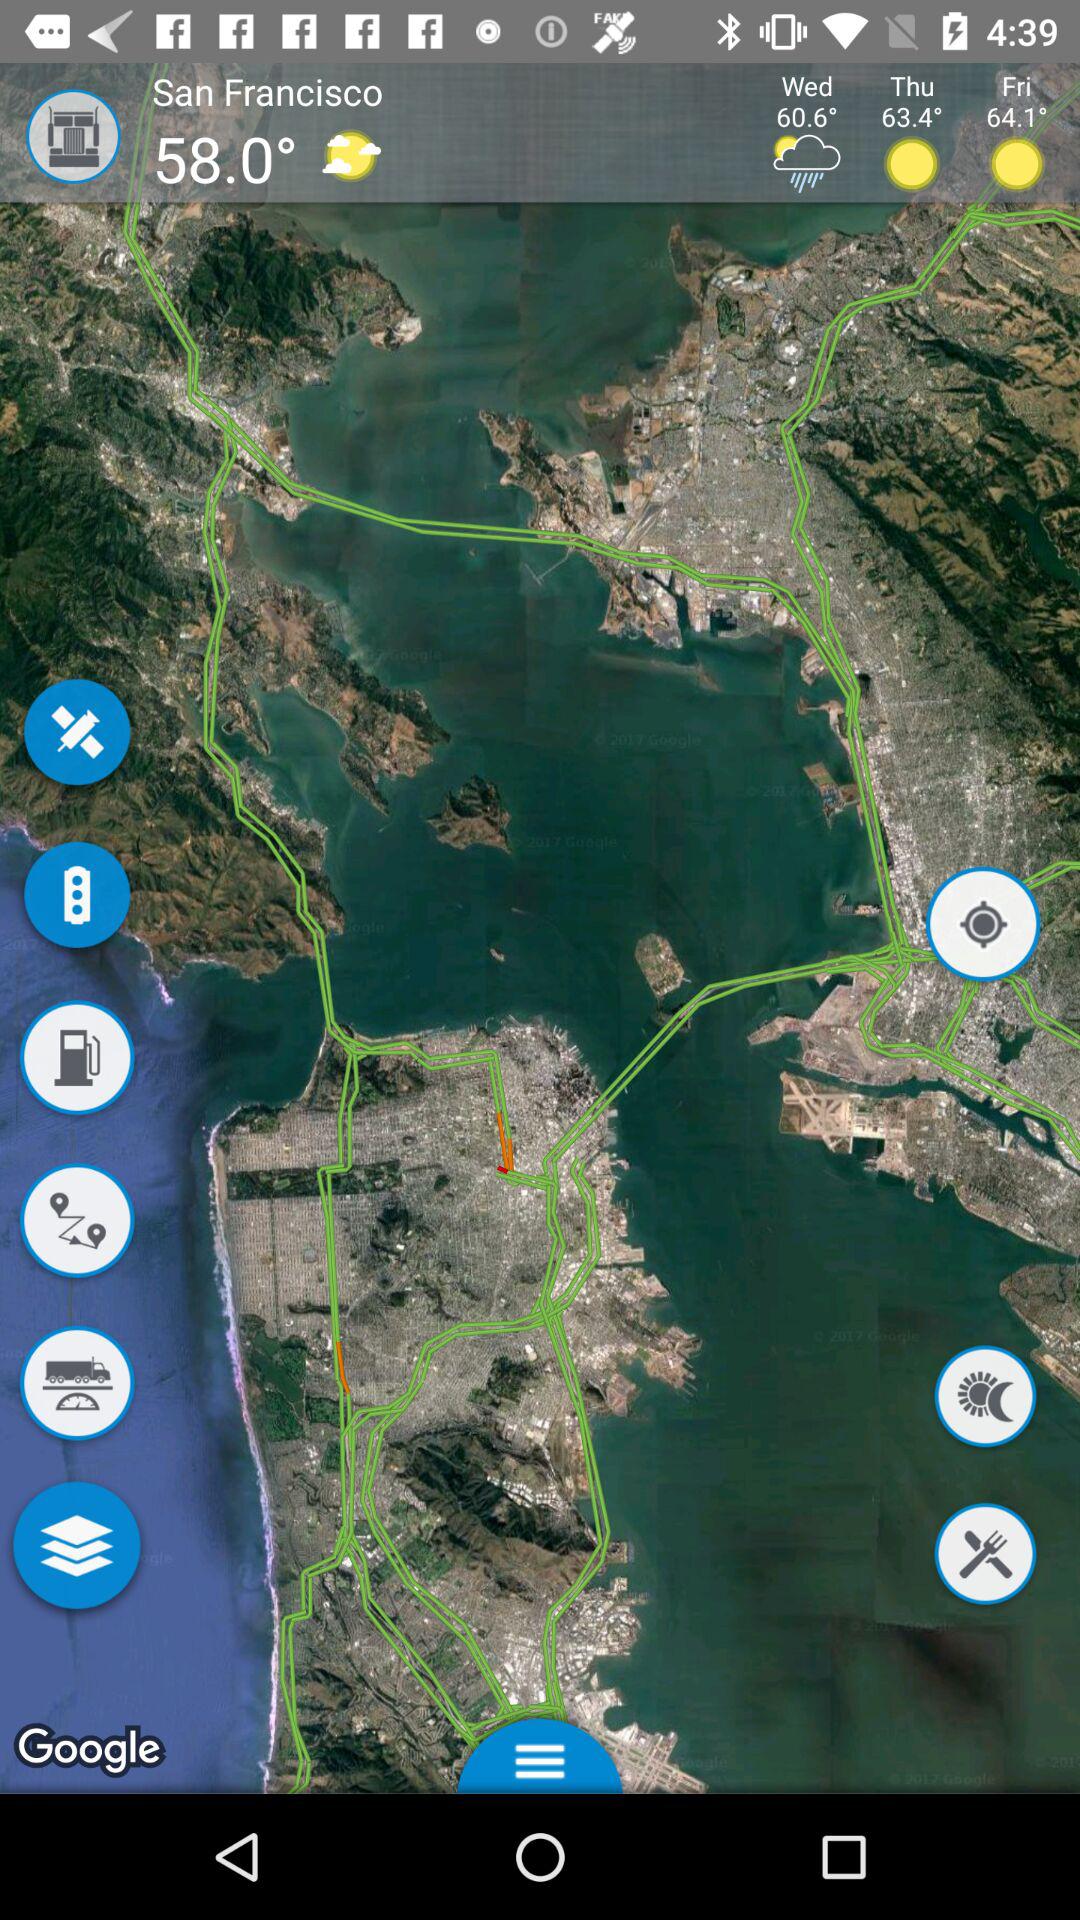  I want to click on toggle day/night mode, so click(985, 1400).